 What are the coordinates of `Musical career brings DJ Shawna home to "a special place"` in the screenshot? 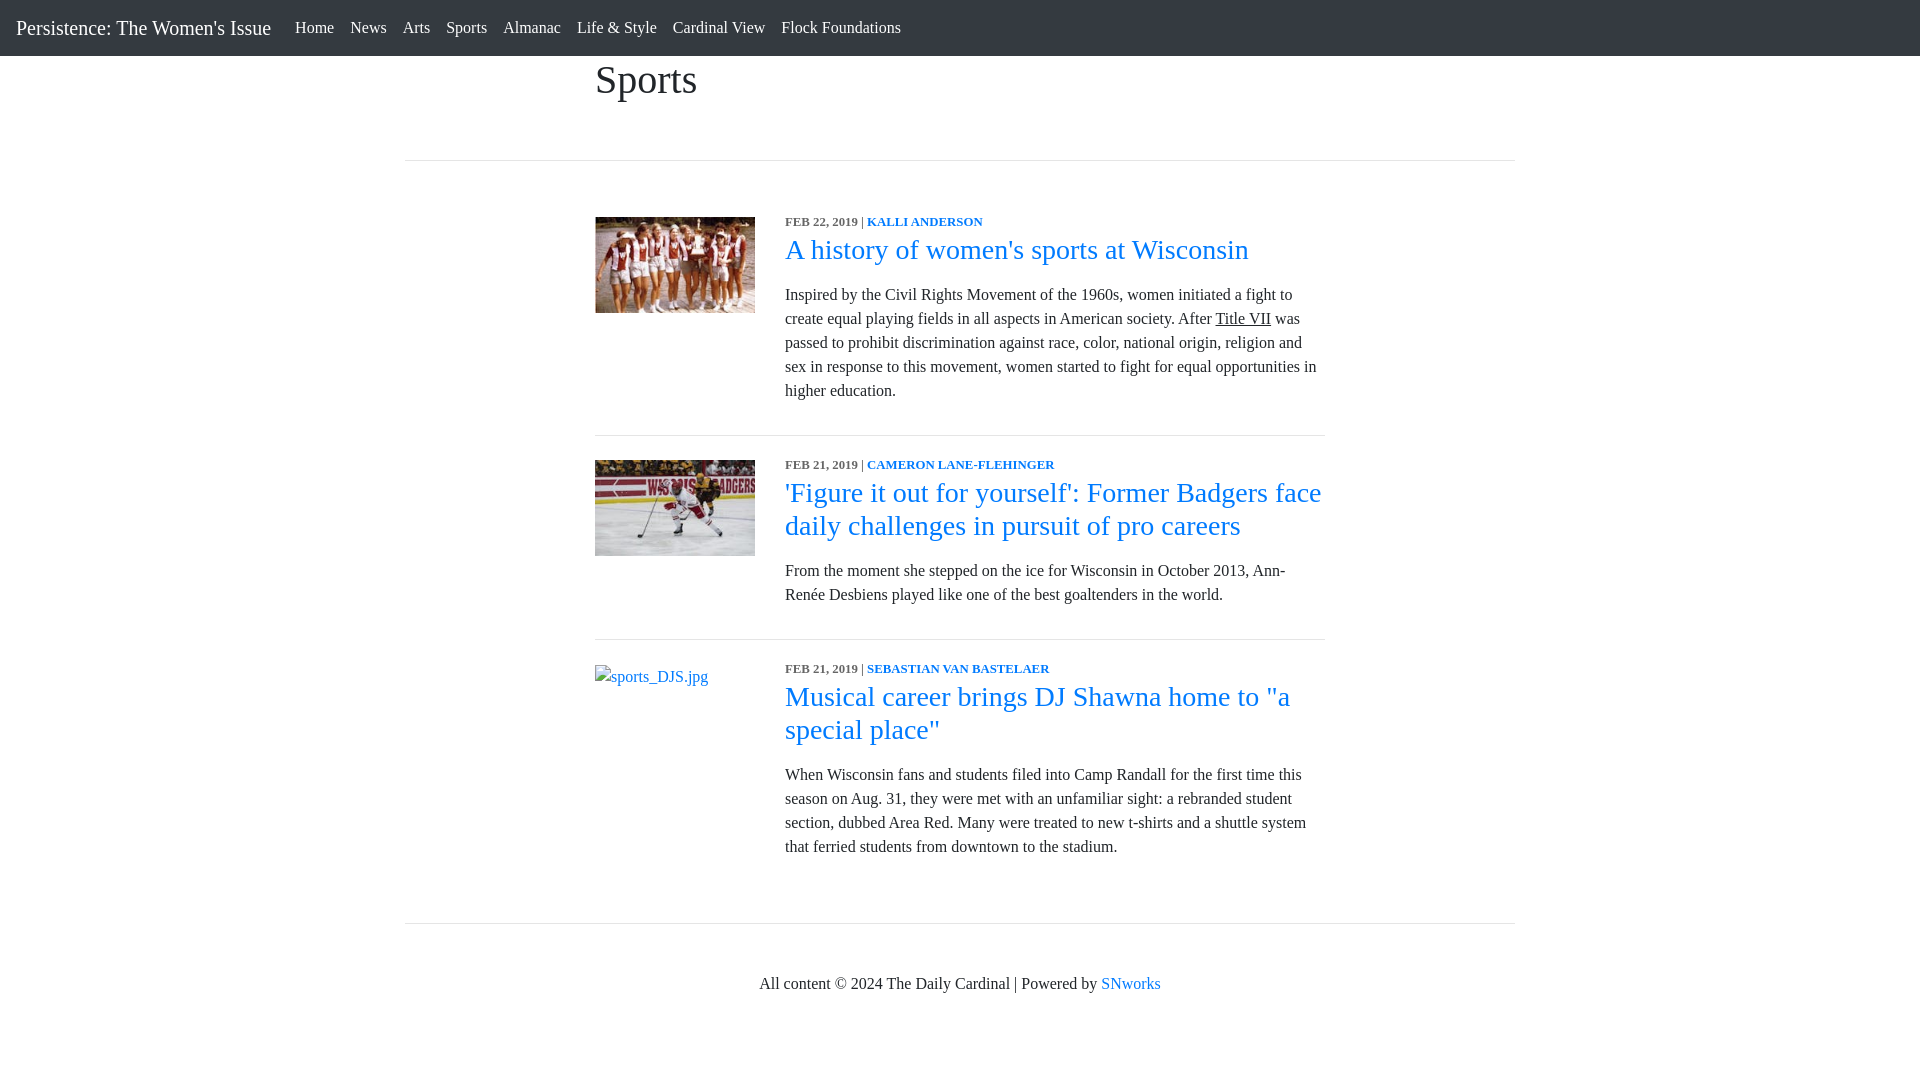 It's located at (1038, 714).